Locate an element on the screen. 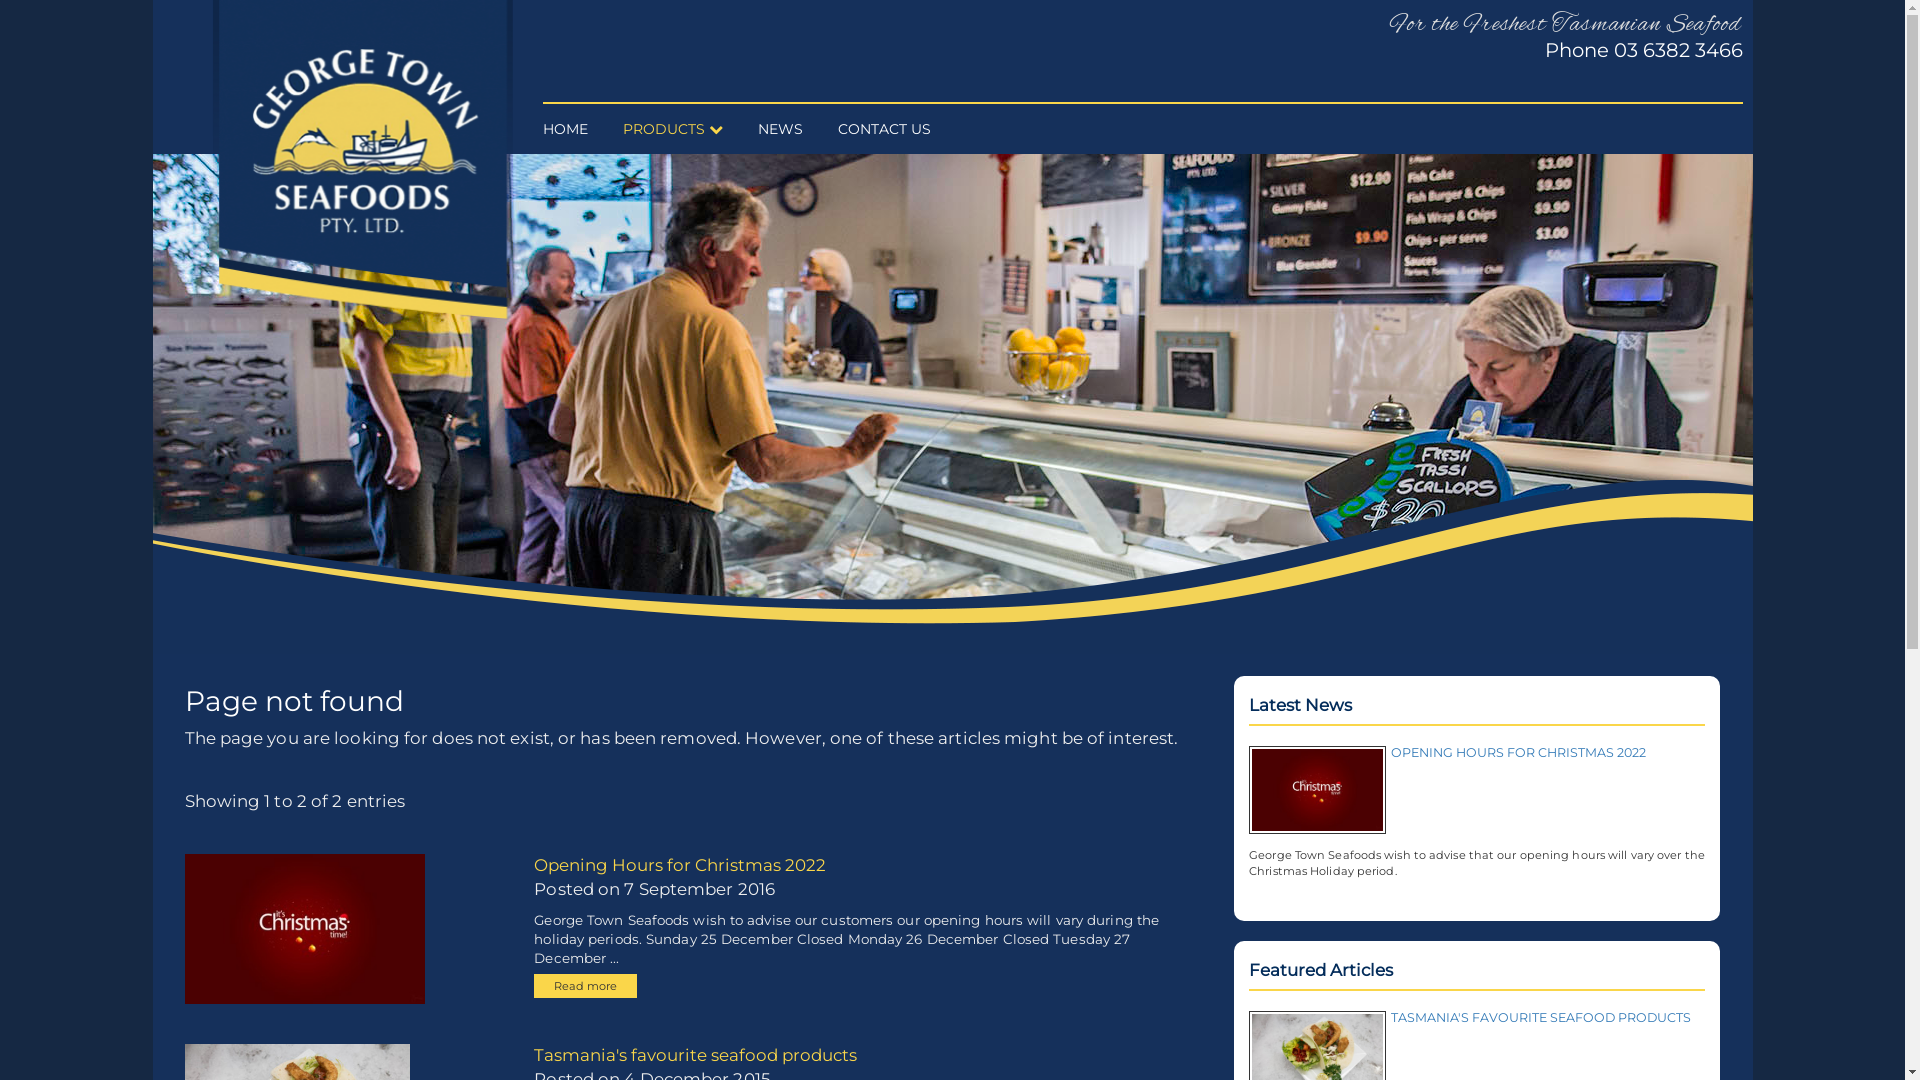 Image resolution: width=1920 pixels, height=1080 pixels. Read more is located at coordinates (586, 986).